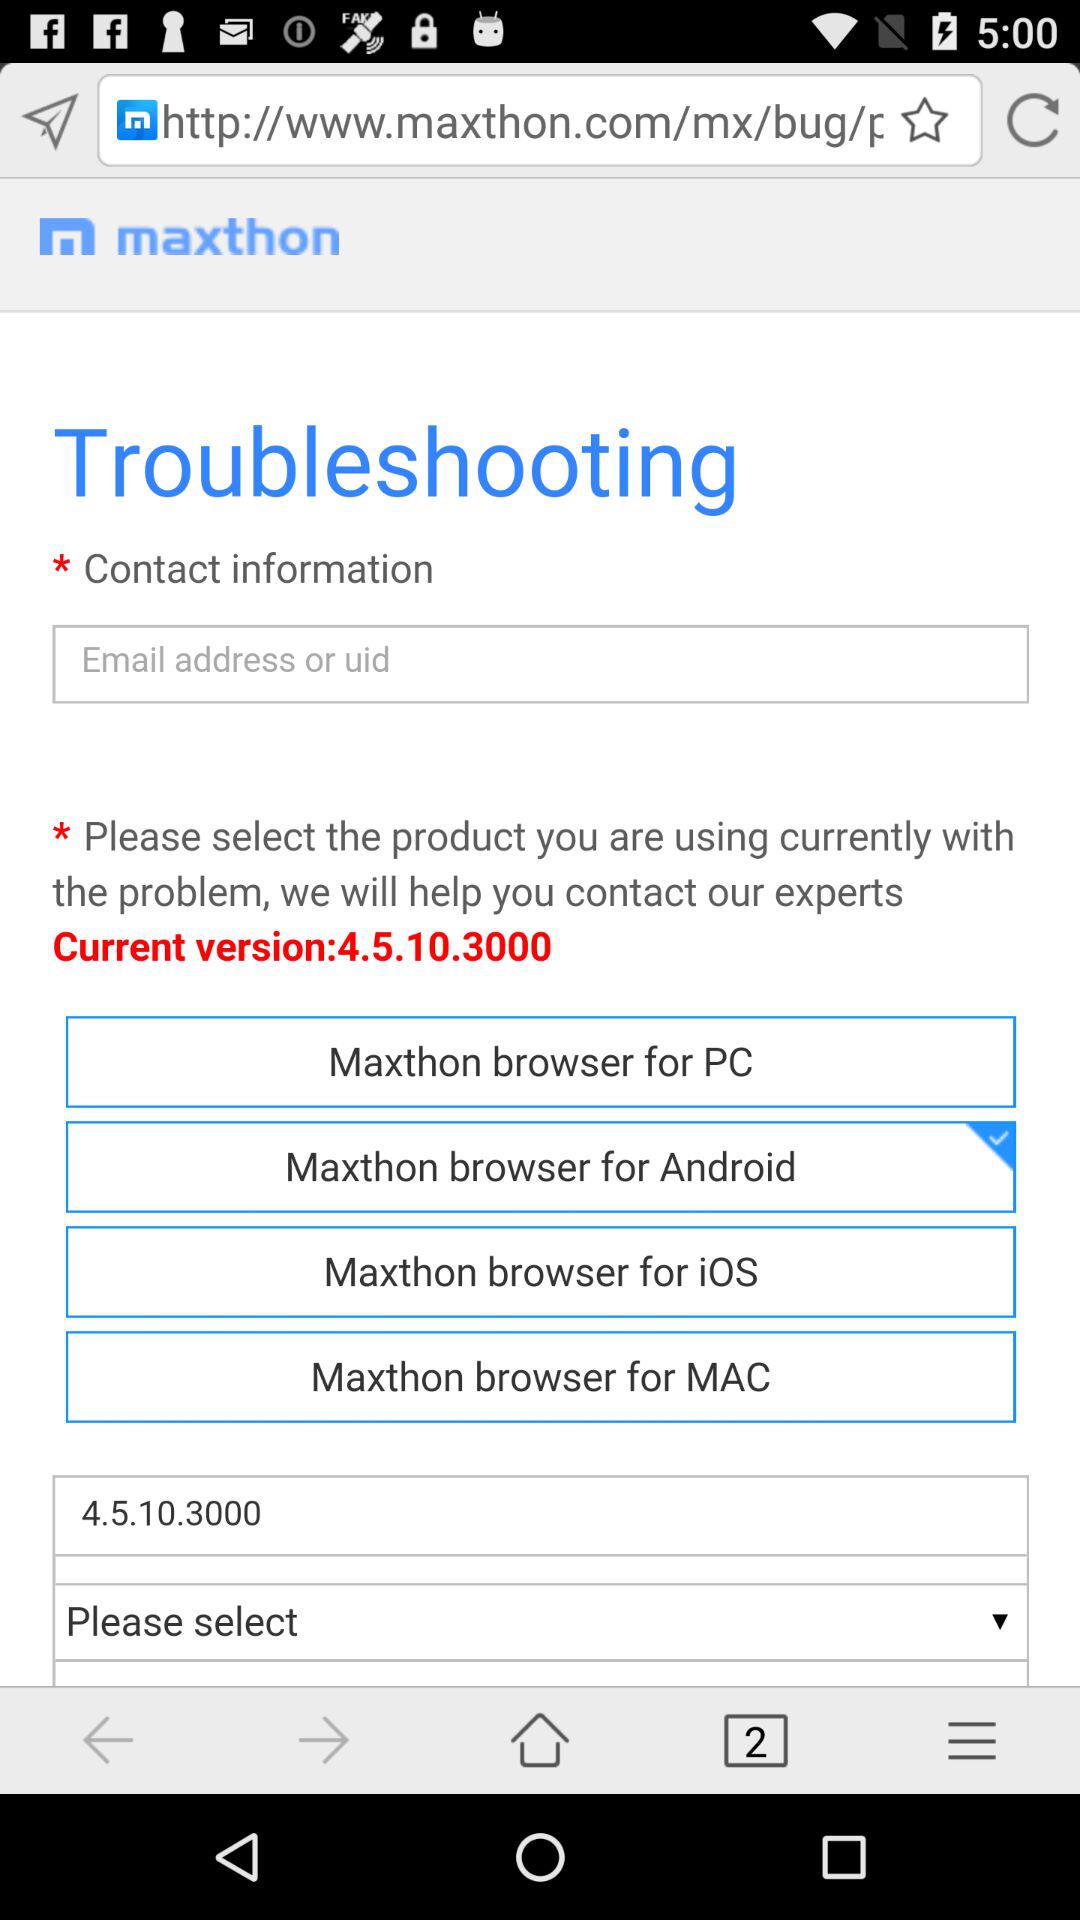 This screenshot has width=1080, height=1920. I want to click on troubleshooting, so click(540, 986).